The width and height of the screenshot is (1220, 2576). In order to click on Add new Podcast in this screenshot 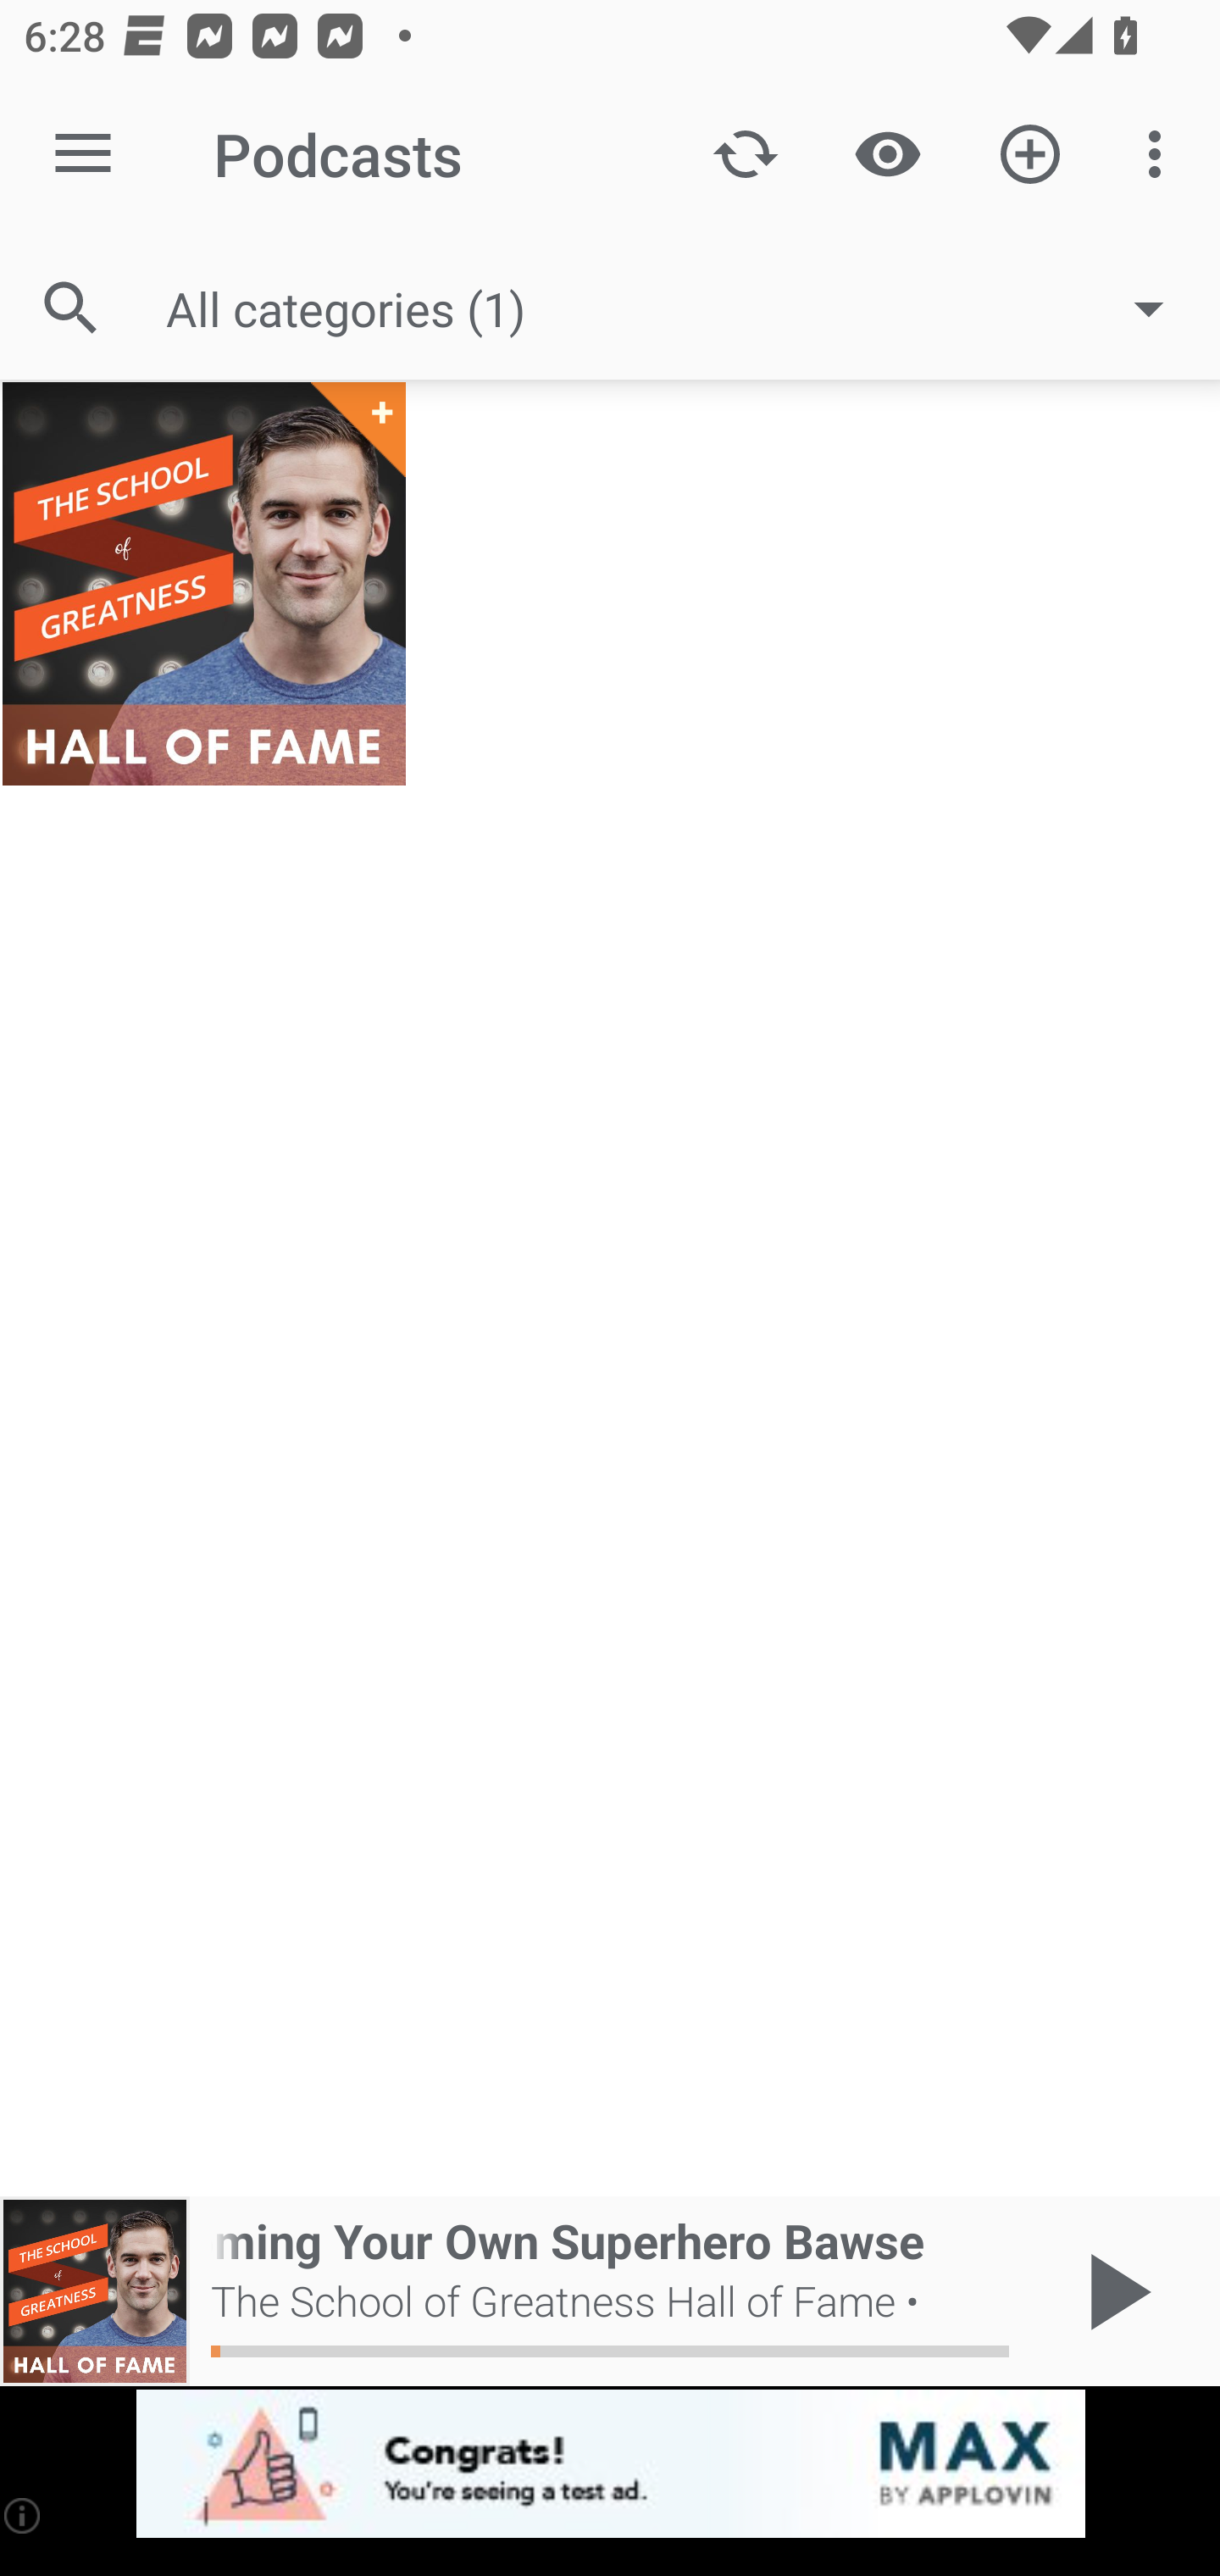, I will do `click(1030, 154)`.